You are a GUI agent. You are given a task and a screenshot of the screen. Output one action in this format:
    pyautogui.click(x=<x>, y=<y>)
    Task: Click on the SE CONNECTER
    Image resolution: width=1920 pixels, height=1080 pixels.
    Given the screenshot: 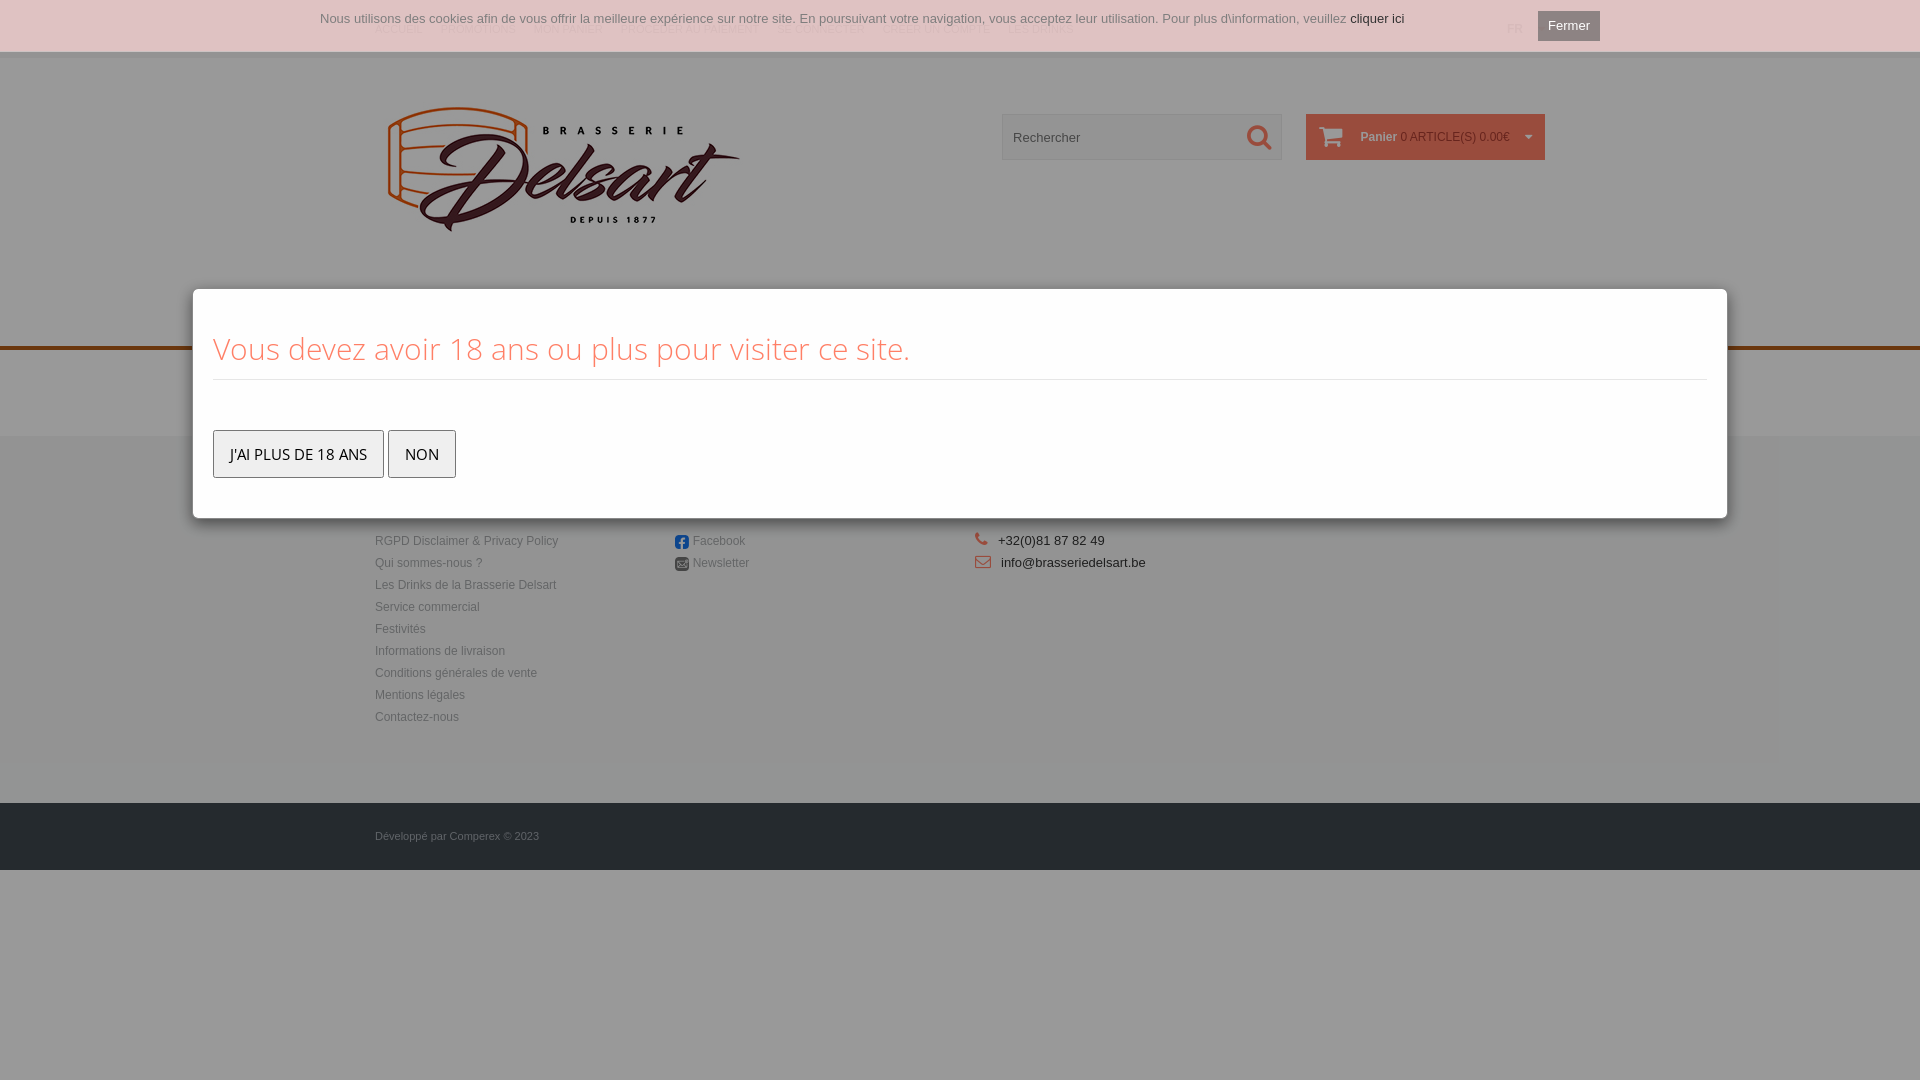 What is the action you would take?
    pyautogui.click(x=820, y=29)
    